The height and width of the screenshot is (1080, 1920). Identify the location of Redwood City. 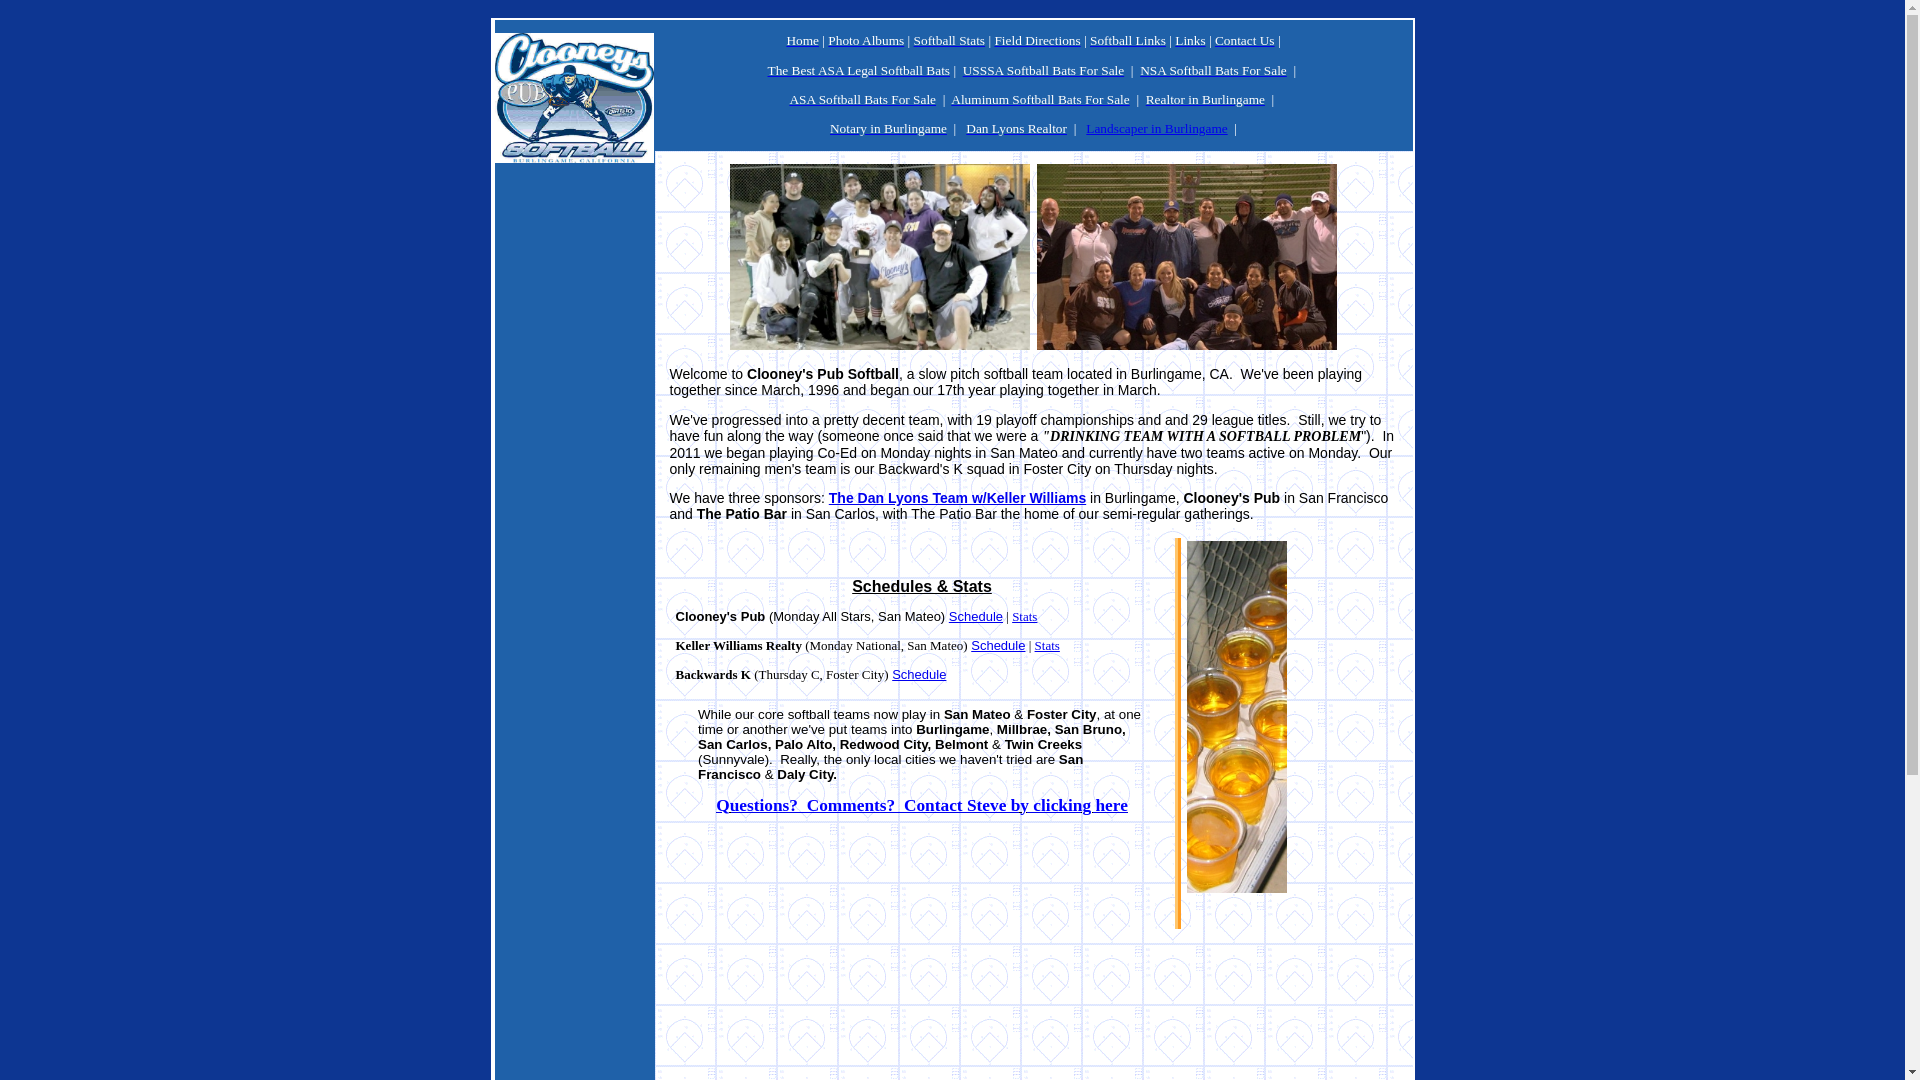
(884, 744).